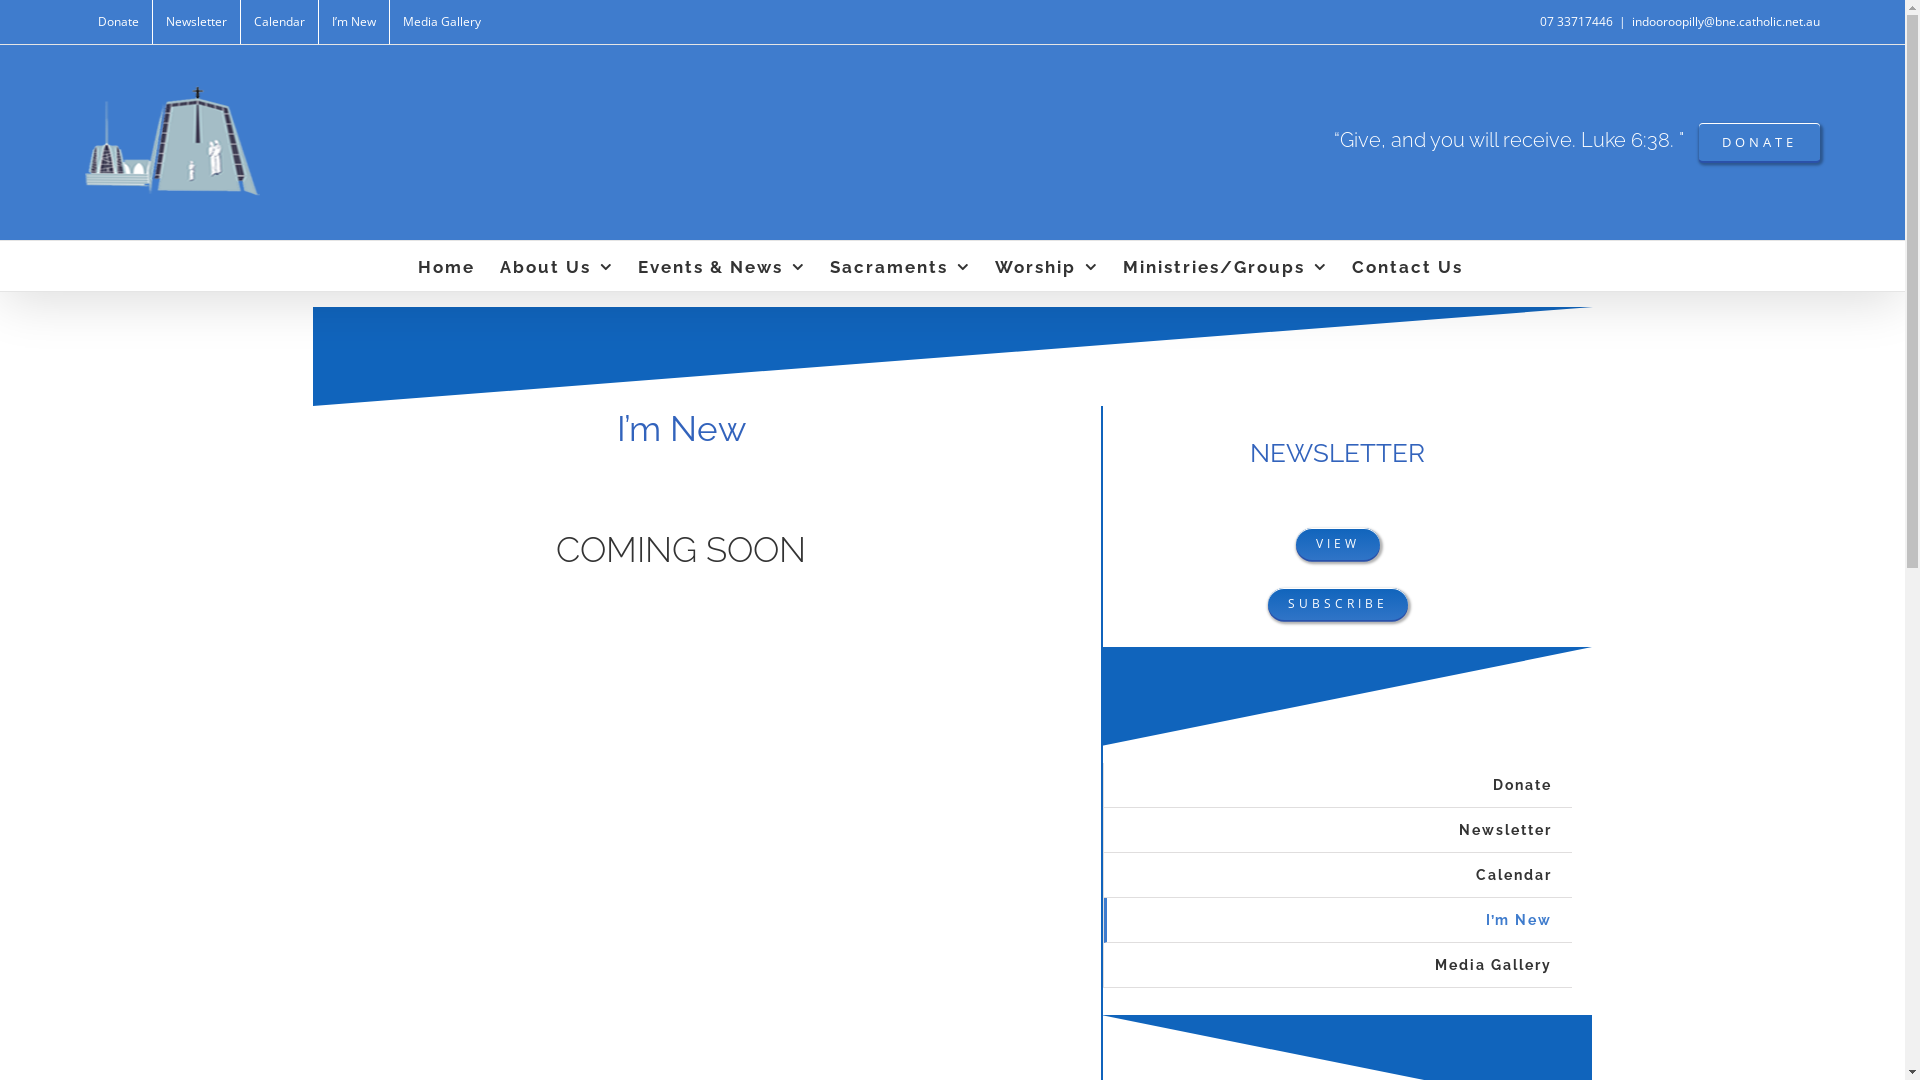 Image resolution: width=1920 pixels, height=1080 pixels. What do you see at coordinates (1338, 604) in the screenshot?
I see `SUBSCRIBE` at bounding box center [1338, 604].